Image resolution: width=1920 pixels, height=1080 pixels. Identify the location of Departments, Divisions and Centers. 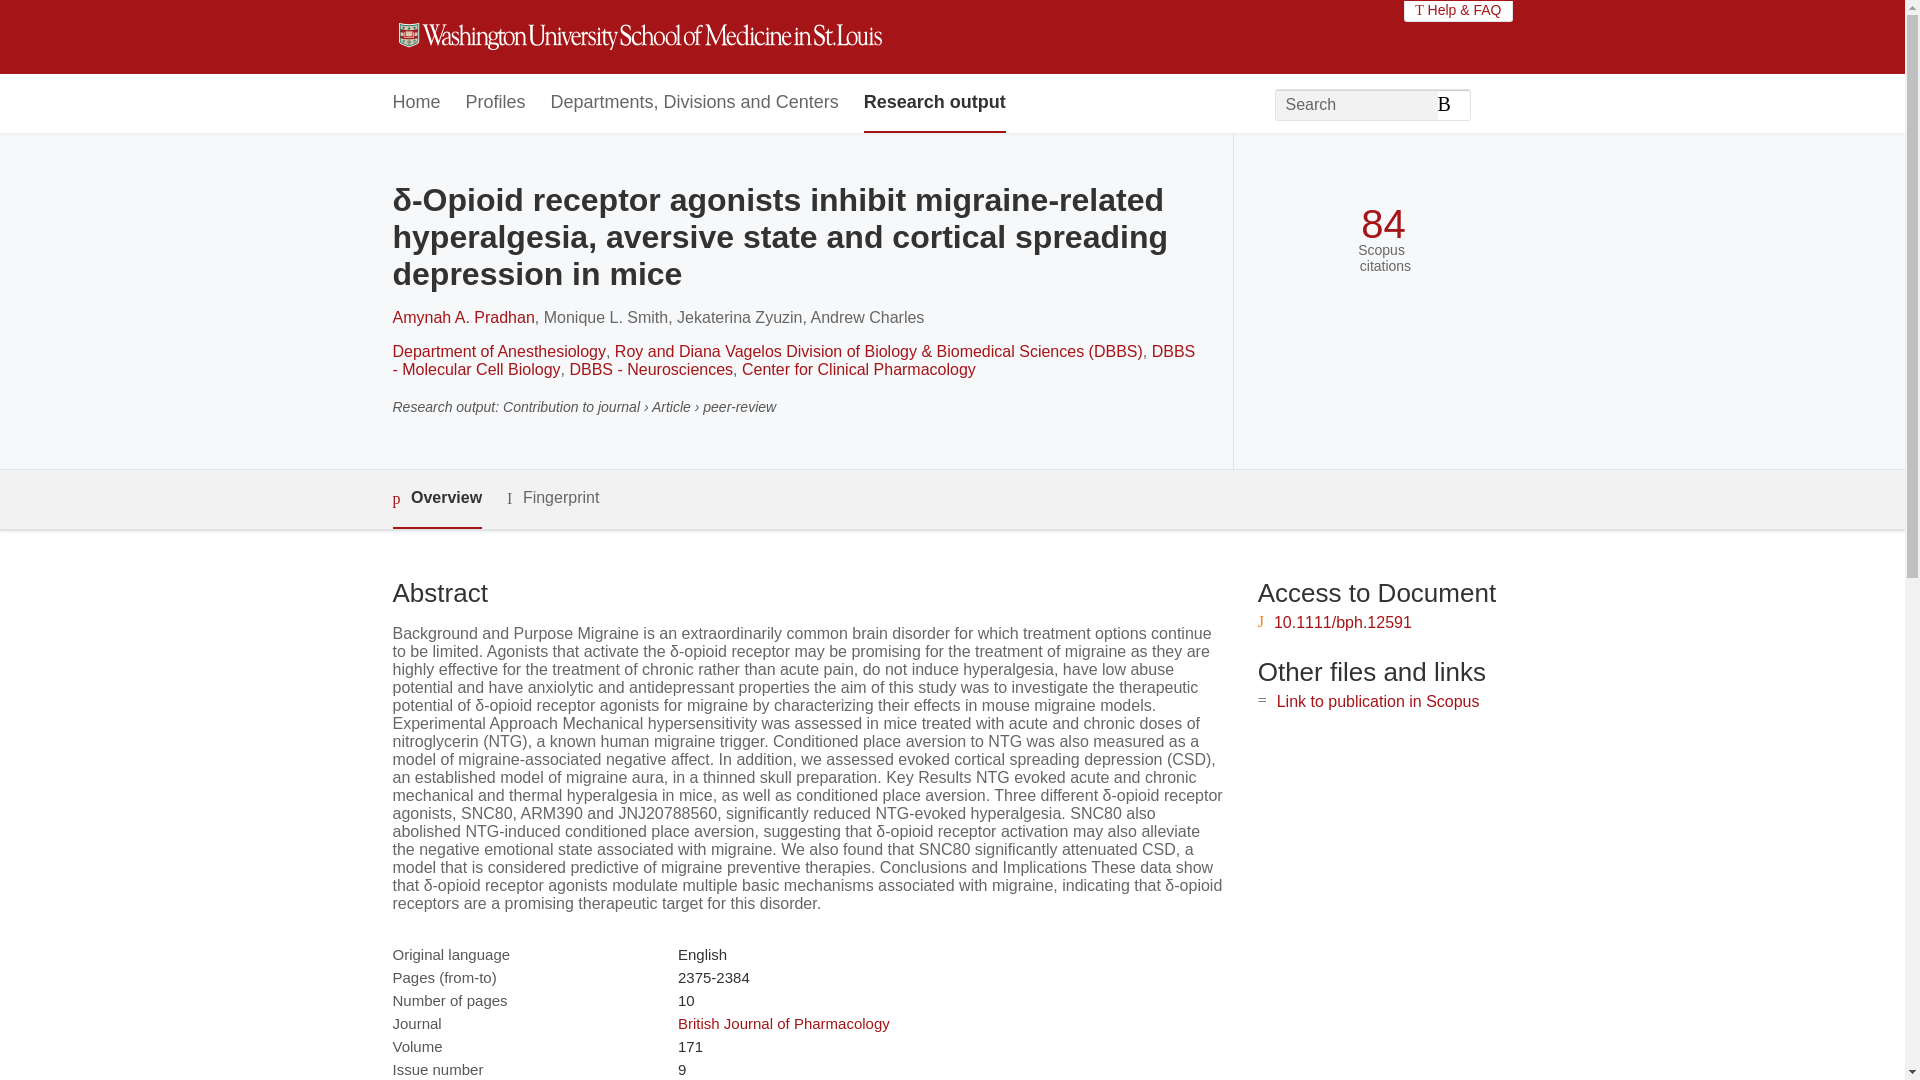
(695, 103).